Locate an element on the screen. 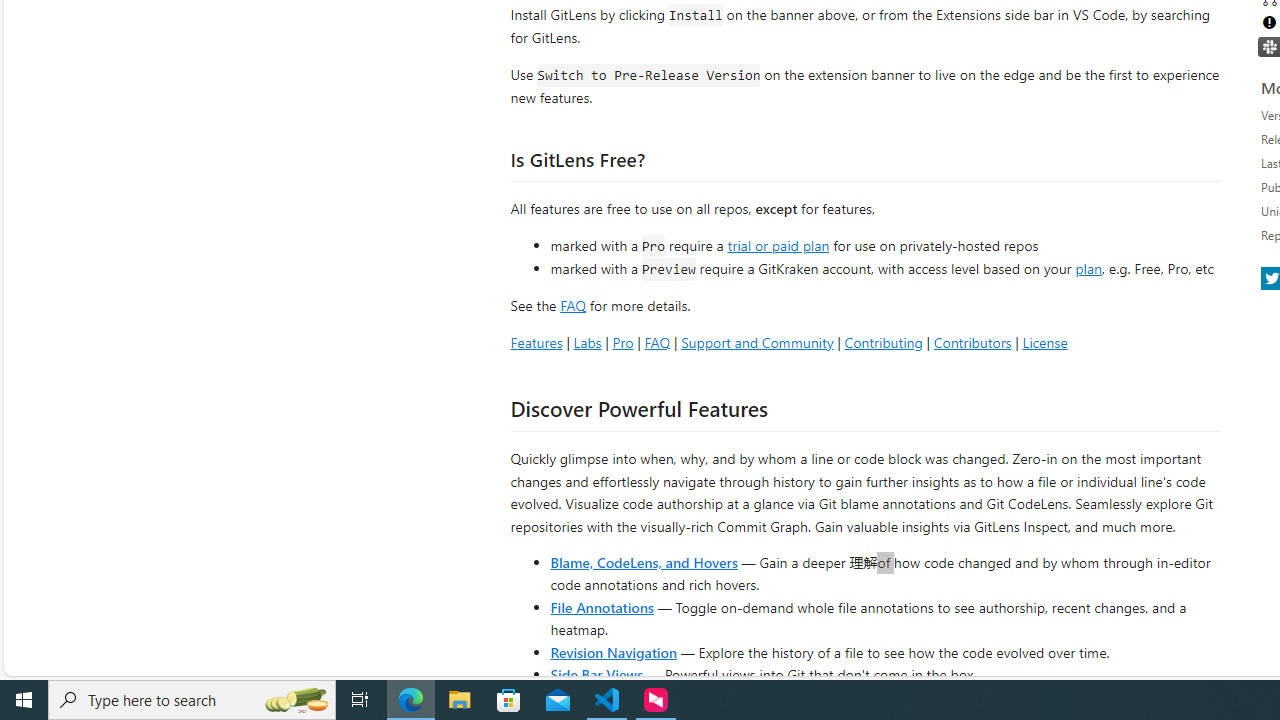 The height and width of the screenshot is (720, 1280). Blame, CodeLens, and Hovers is located at coordinates (644, 562).